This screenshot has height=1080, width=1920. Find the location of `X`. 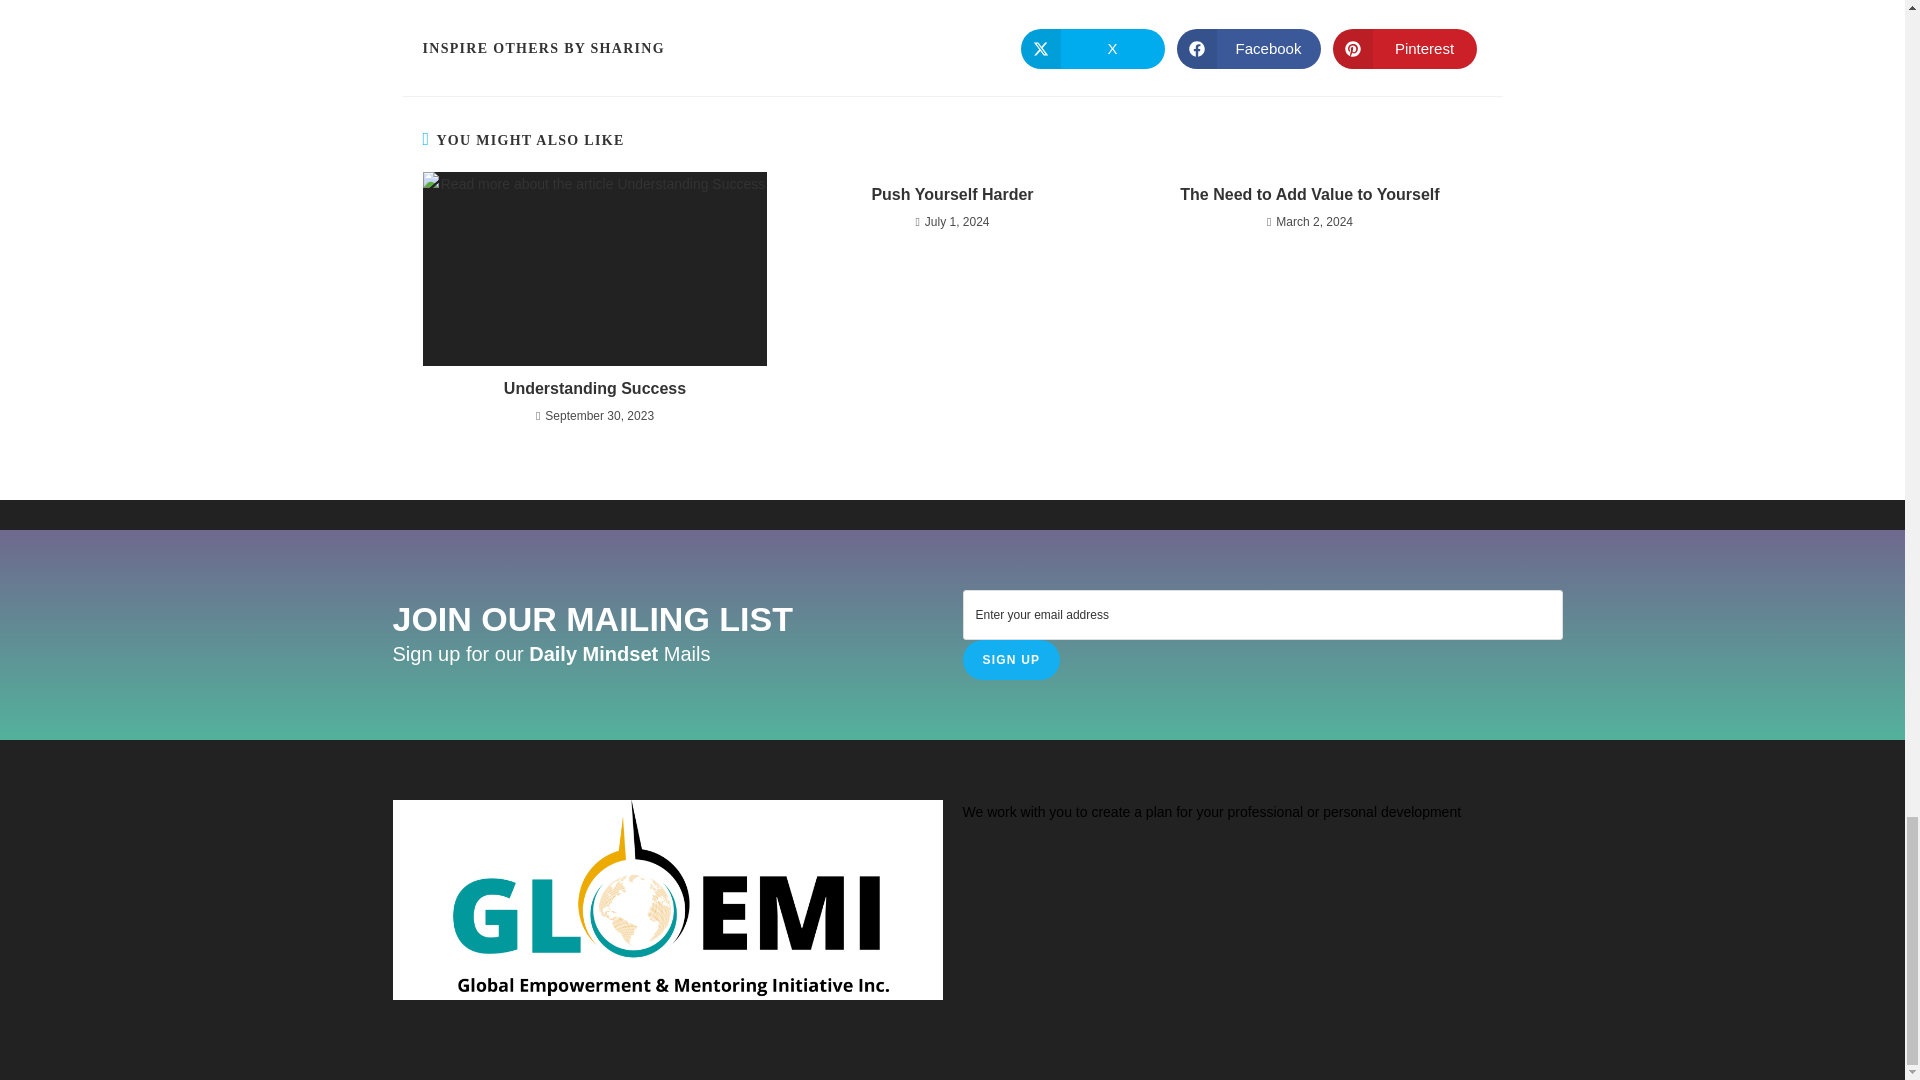

X is located at coordinates (1091, 49).